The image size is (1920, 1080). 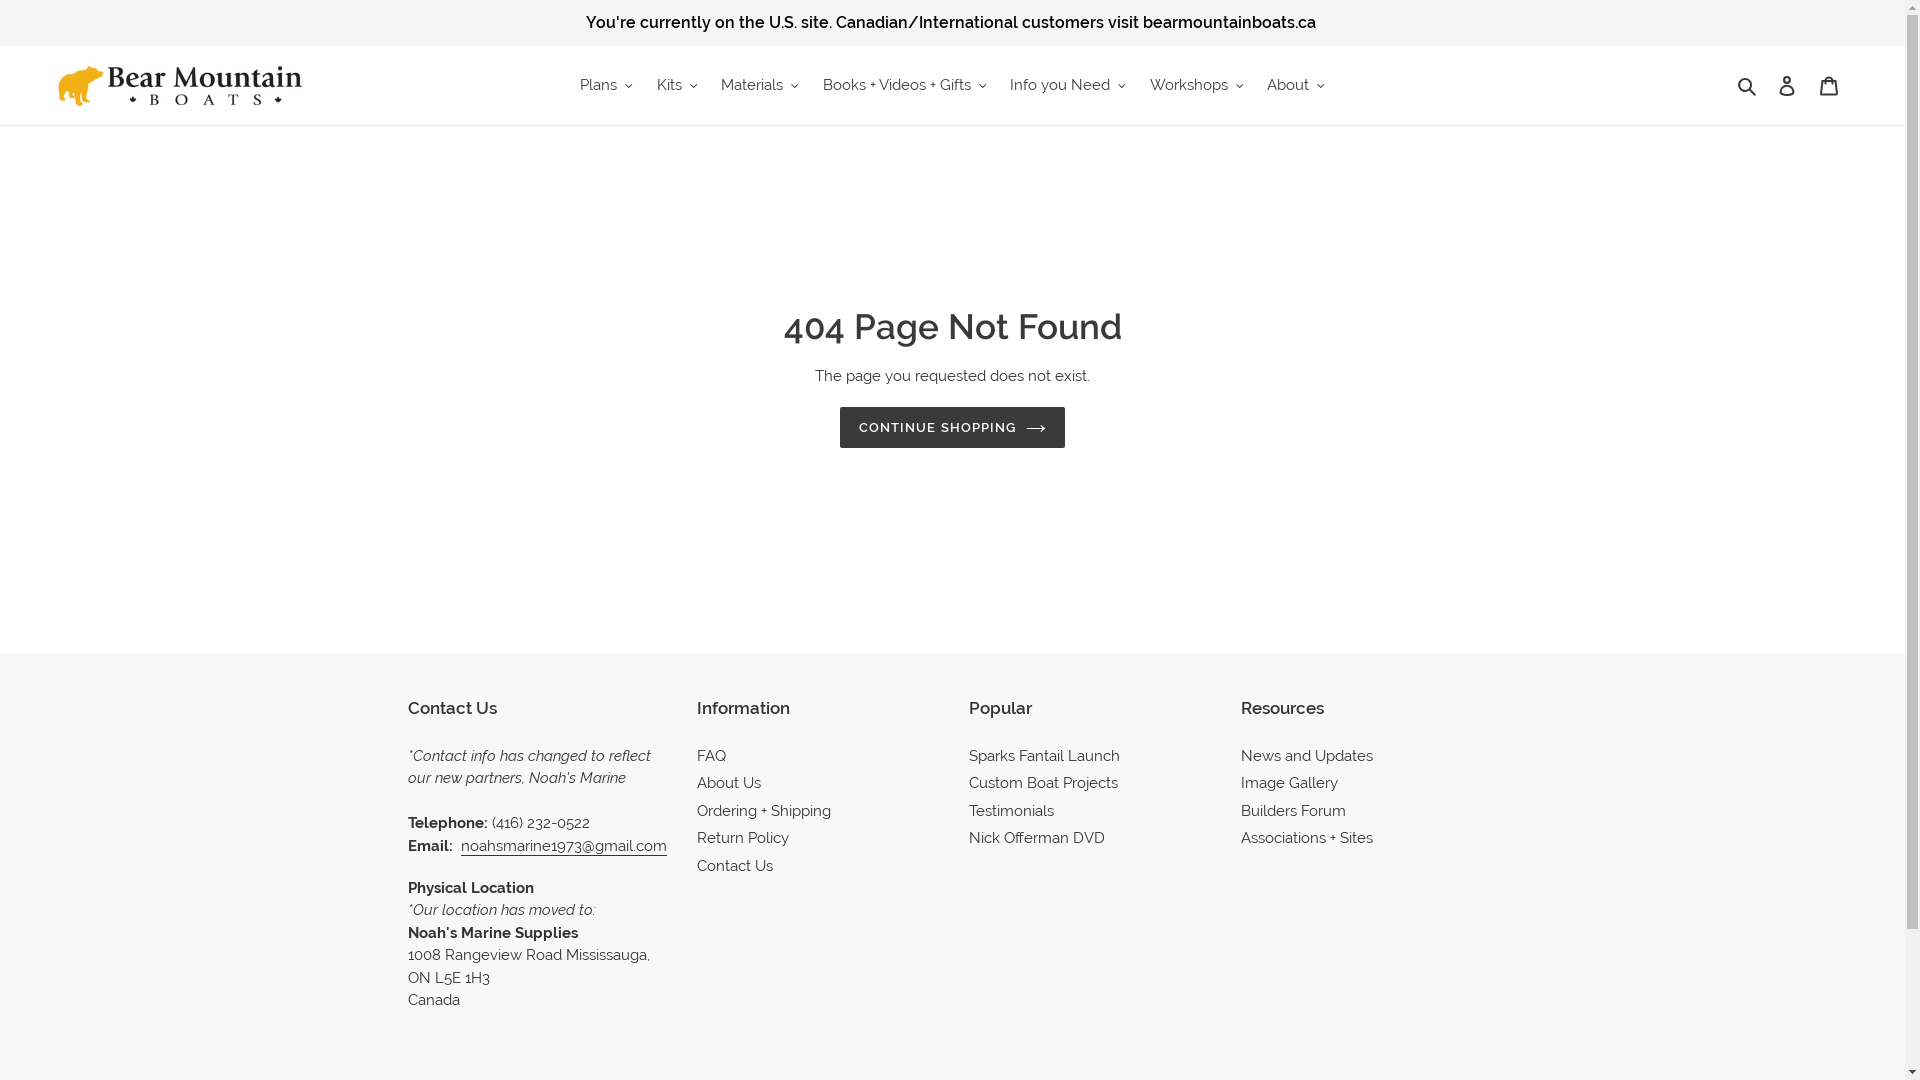 I want to click on Return Policy, so click(x=742, y=838).